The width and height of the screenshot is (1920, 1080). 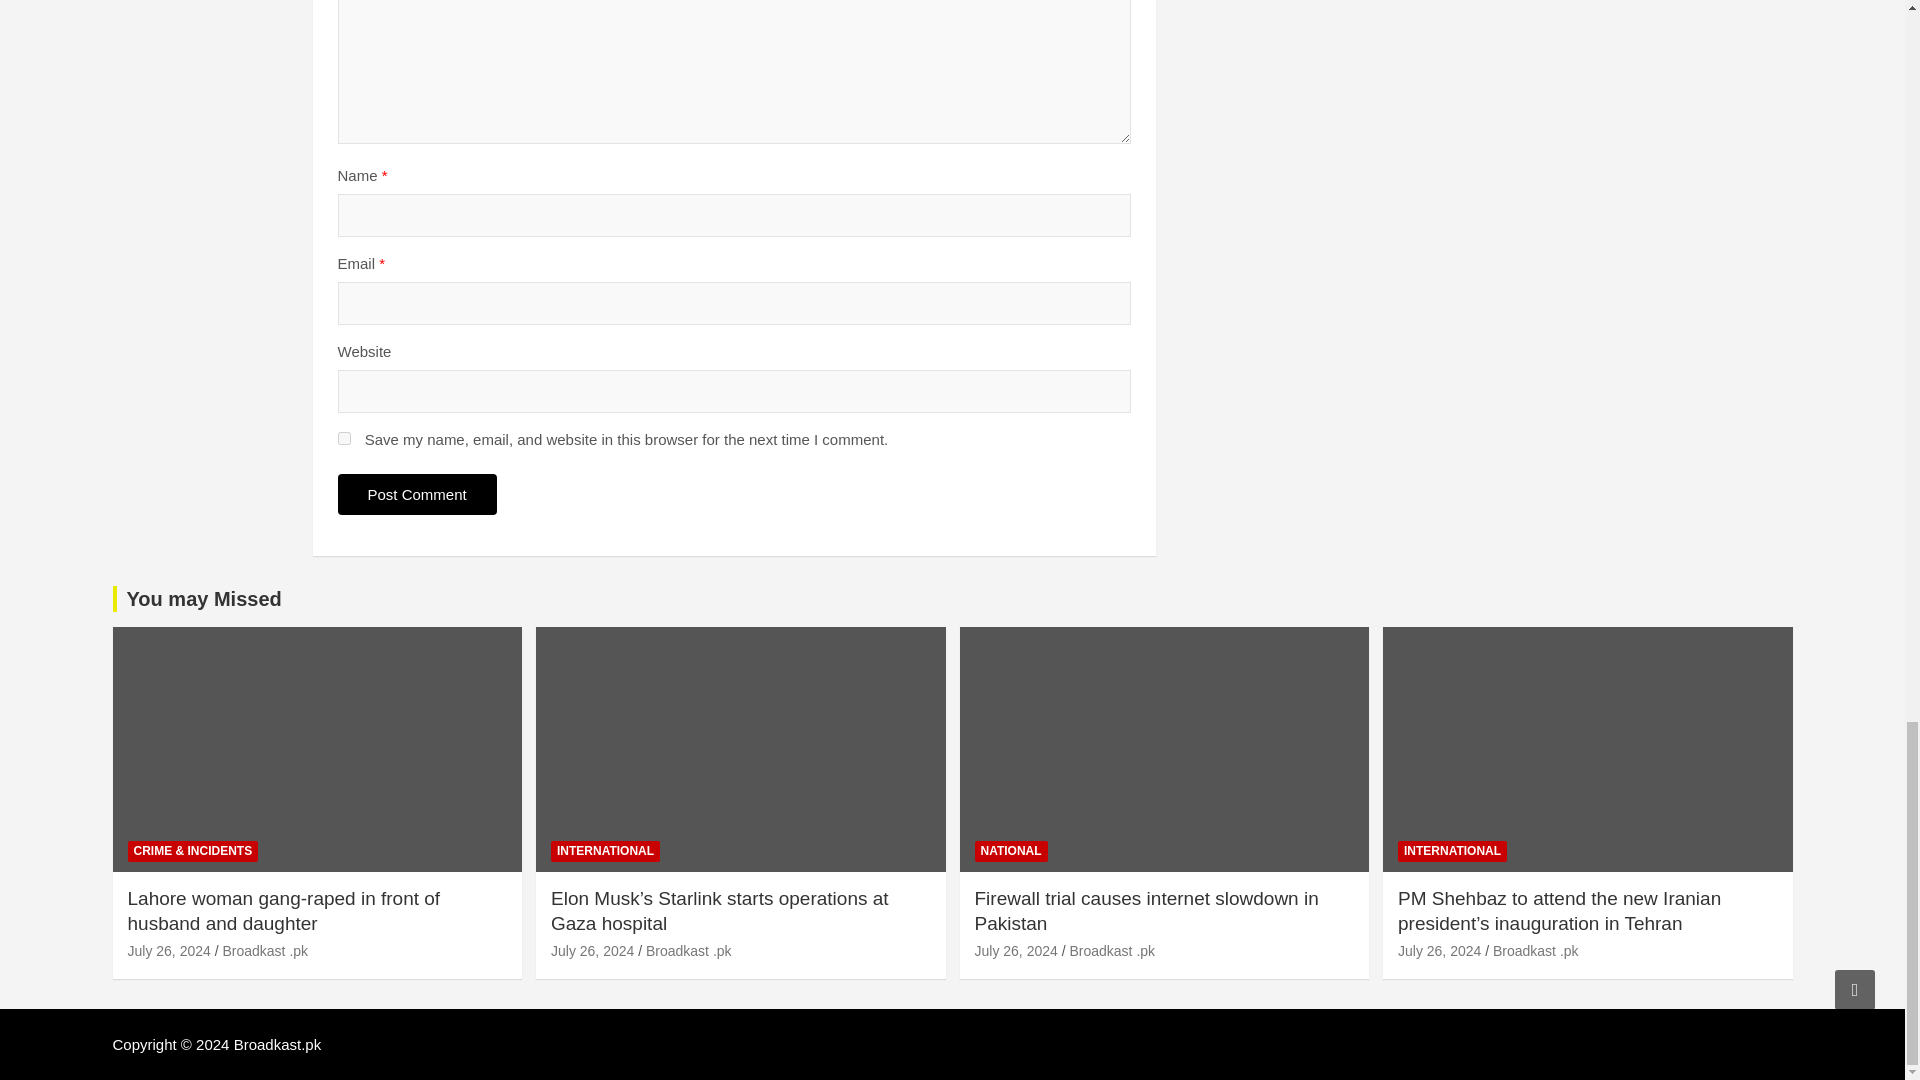 What do you see at coordinates (344, 438) in the screenshot?
I see `yes` at bounding box center [344, 438].